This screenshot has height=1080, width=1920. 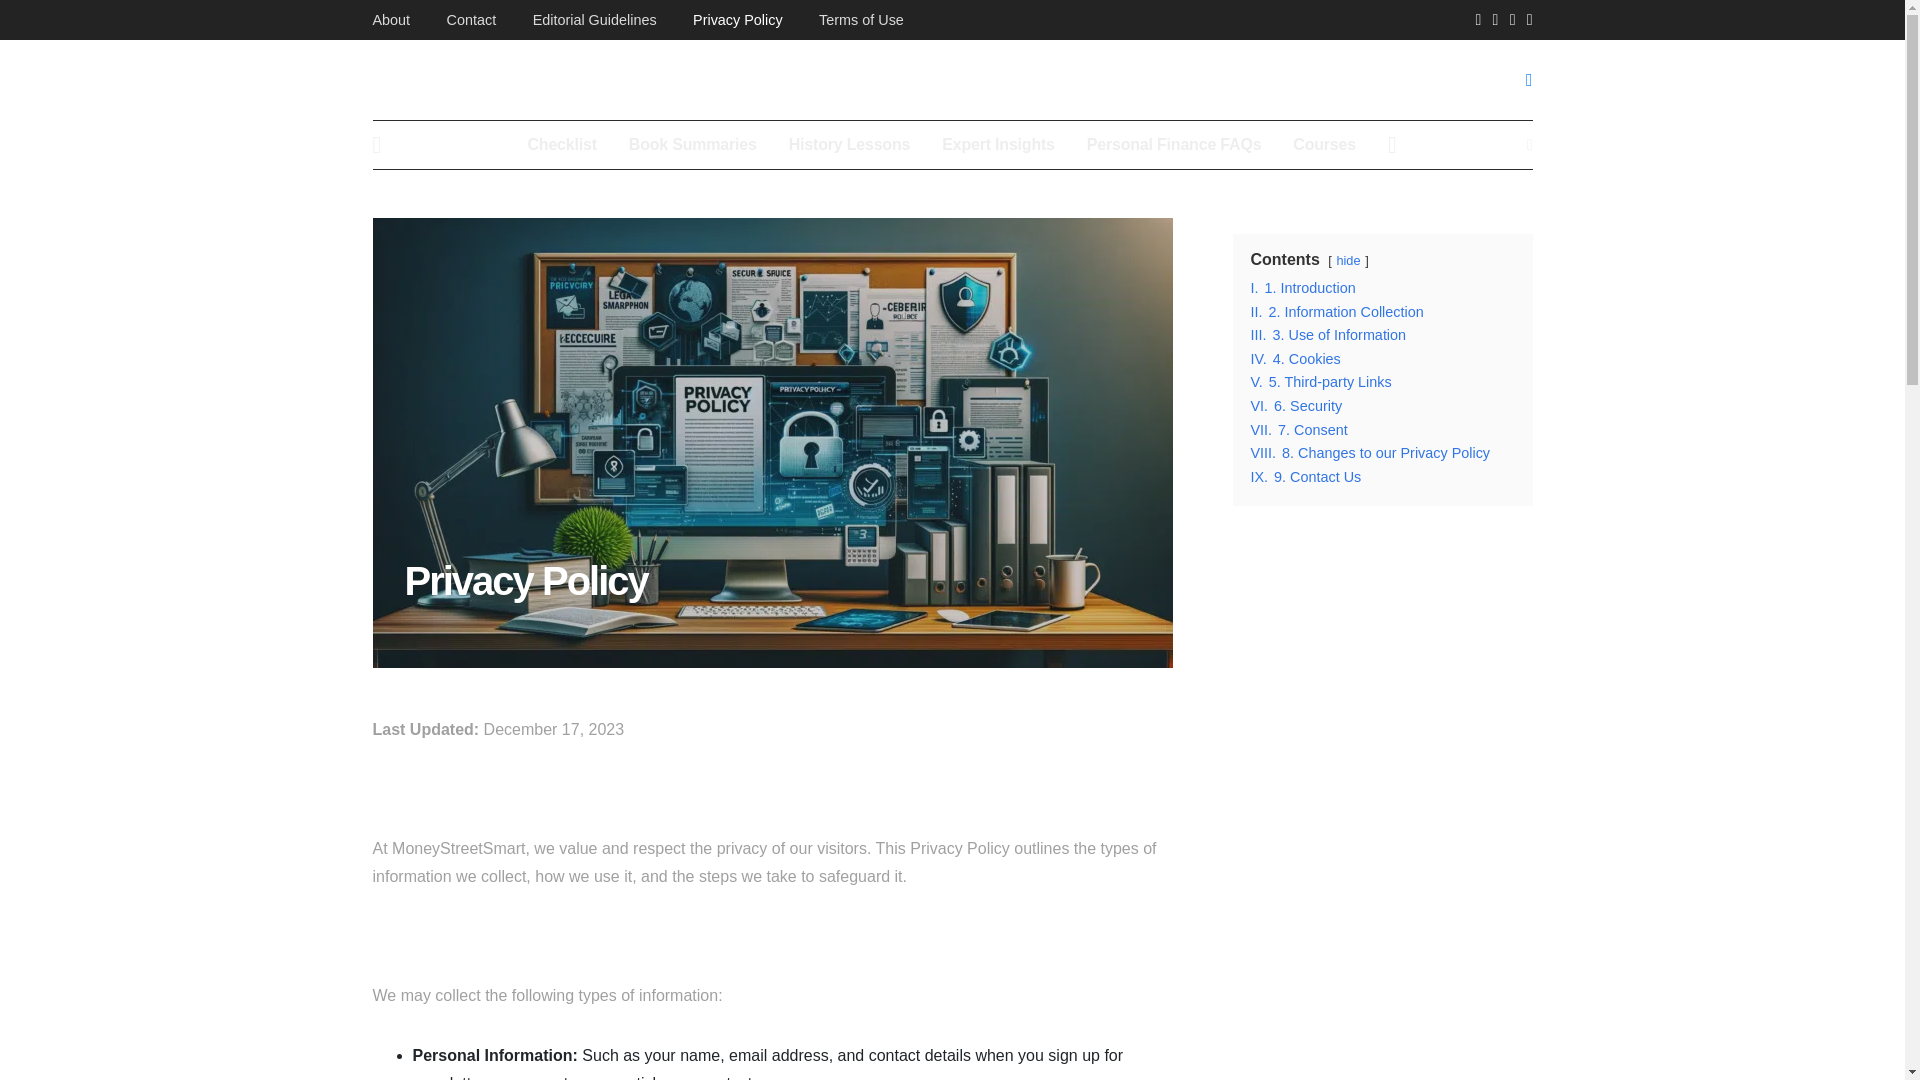 I want to click on IV. 4. Cookies, so click(x=1294, y=359).